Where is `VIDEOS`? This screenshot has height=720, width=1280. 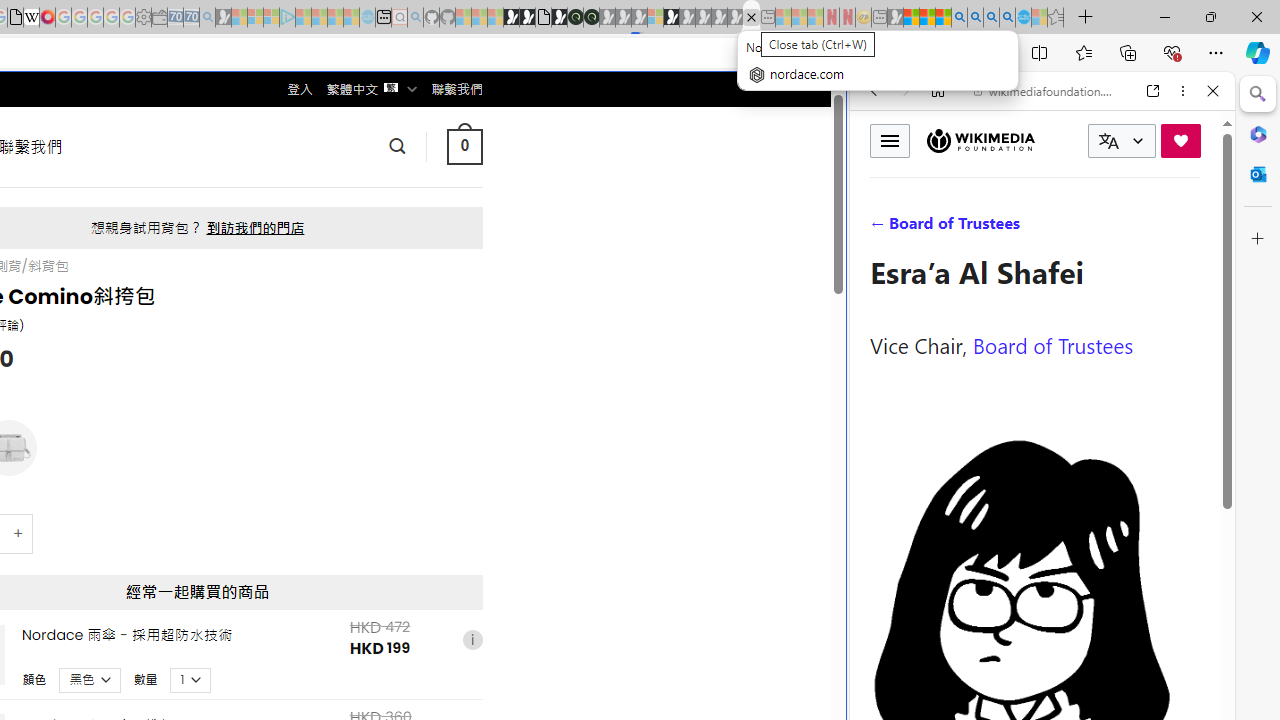 VIDEOS is located at coordinates (1006, 228).